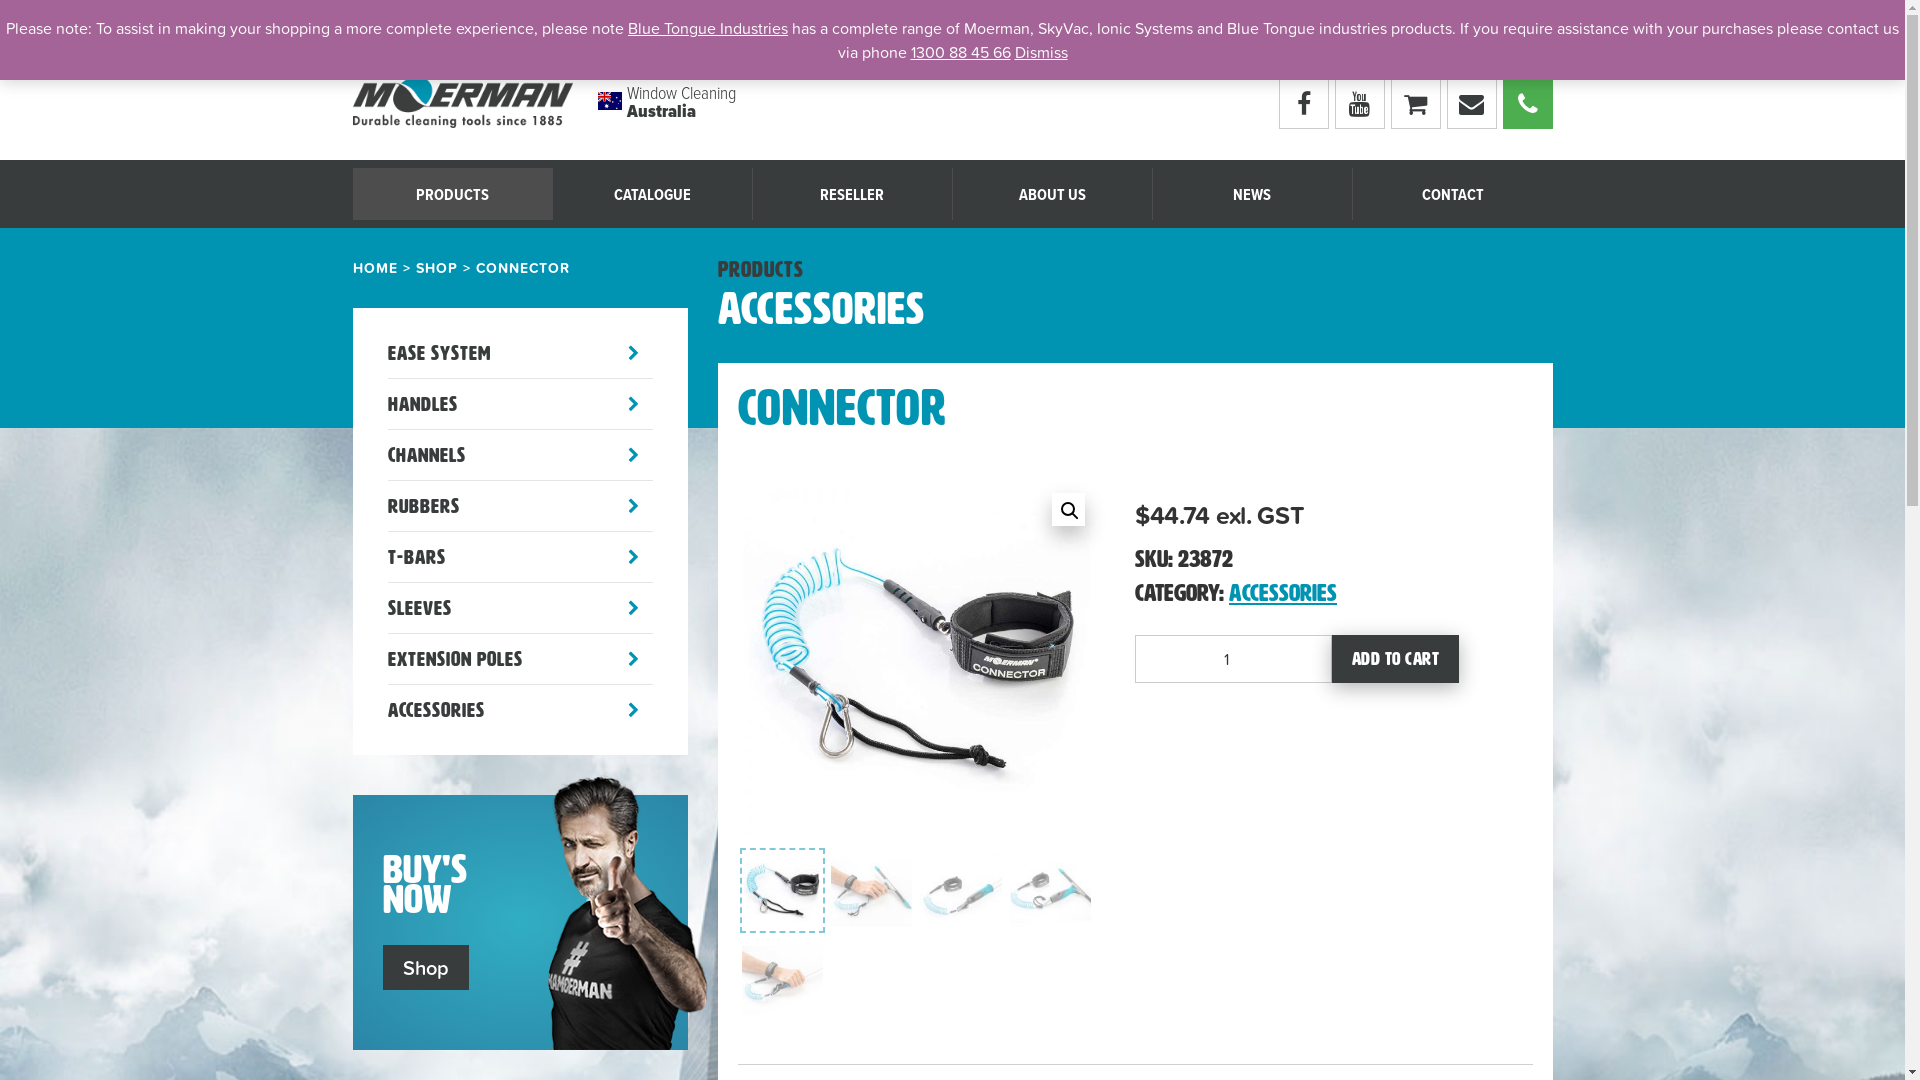 The width and height of the screenshot is (1920, 1080). Describe the element at coordinates (520, 455) in the screenshot. I see `Channels` at that location.